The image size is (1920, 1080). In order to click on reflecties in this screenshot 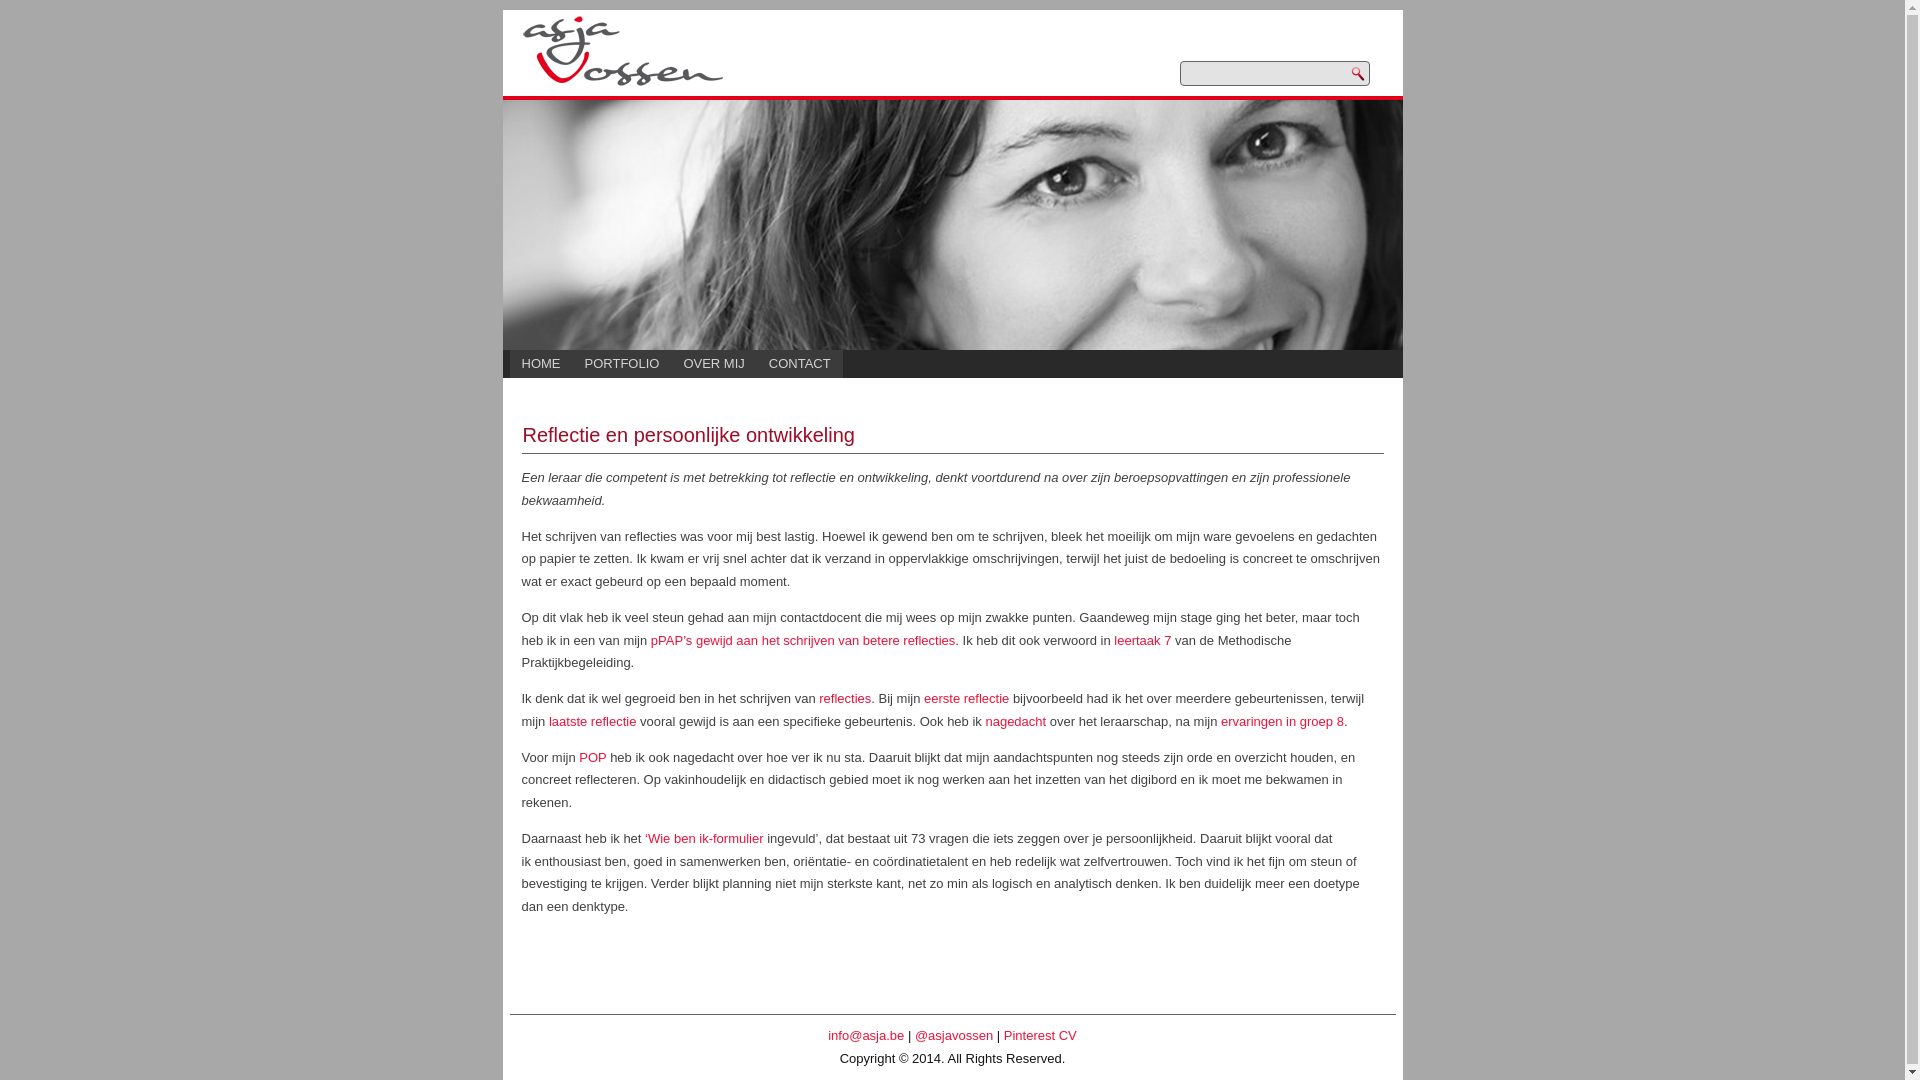, I will do `click(845, 698)`.